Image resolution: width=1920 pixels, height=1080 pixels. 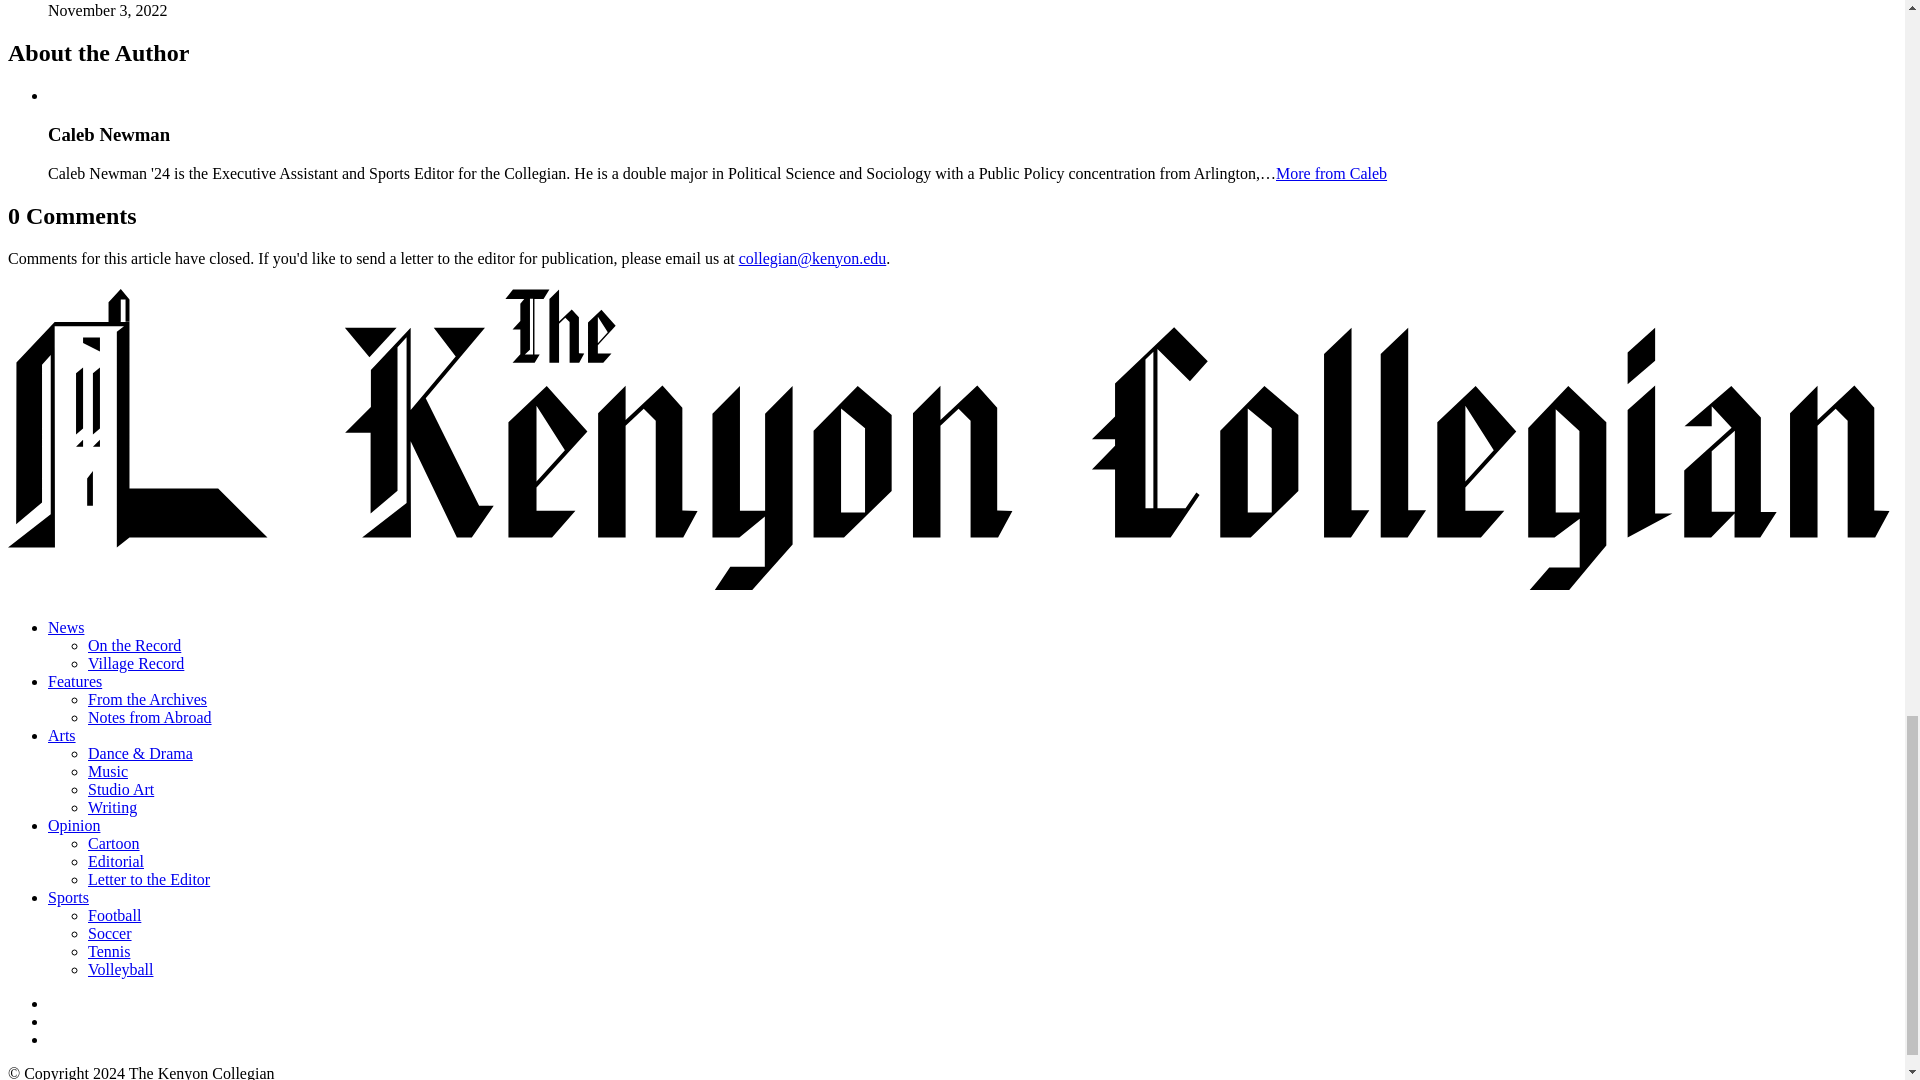 What do you see at coordinates (1331, 174) in the screenshot?
I see `More from Caleb` at bounding box center [1331, 174].